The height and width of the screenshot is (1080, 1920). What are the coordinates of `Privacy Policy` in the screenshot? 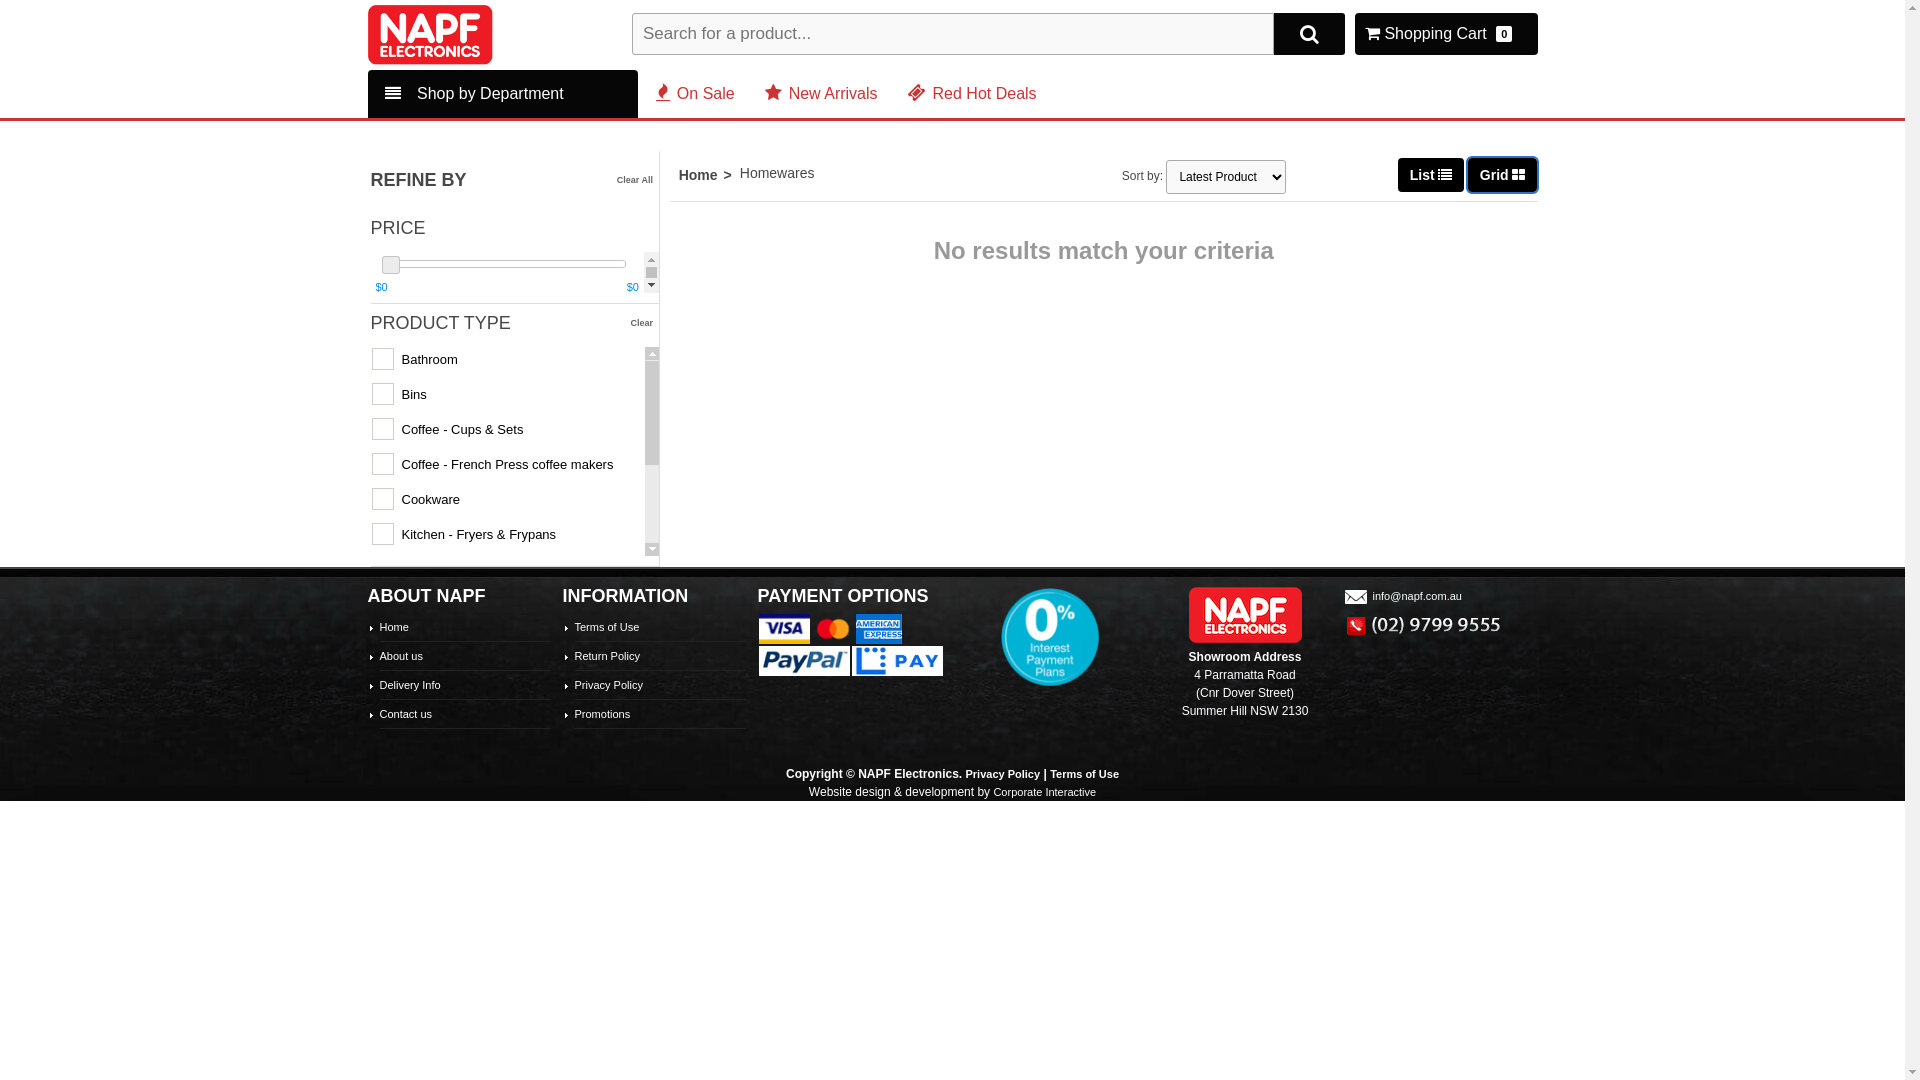 It's located at (608, 685).